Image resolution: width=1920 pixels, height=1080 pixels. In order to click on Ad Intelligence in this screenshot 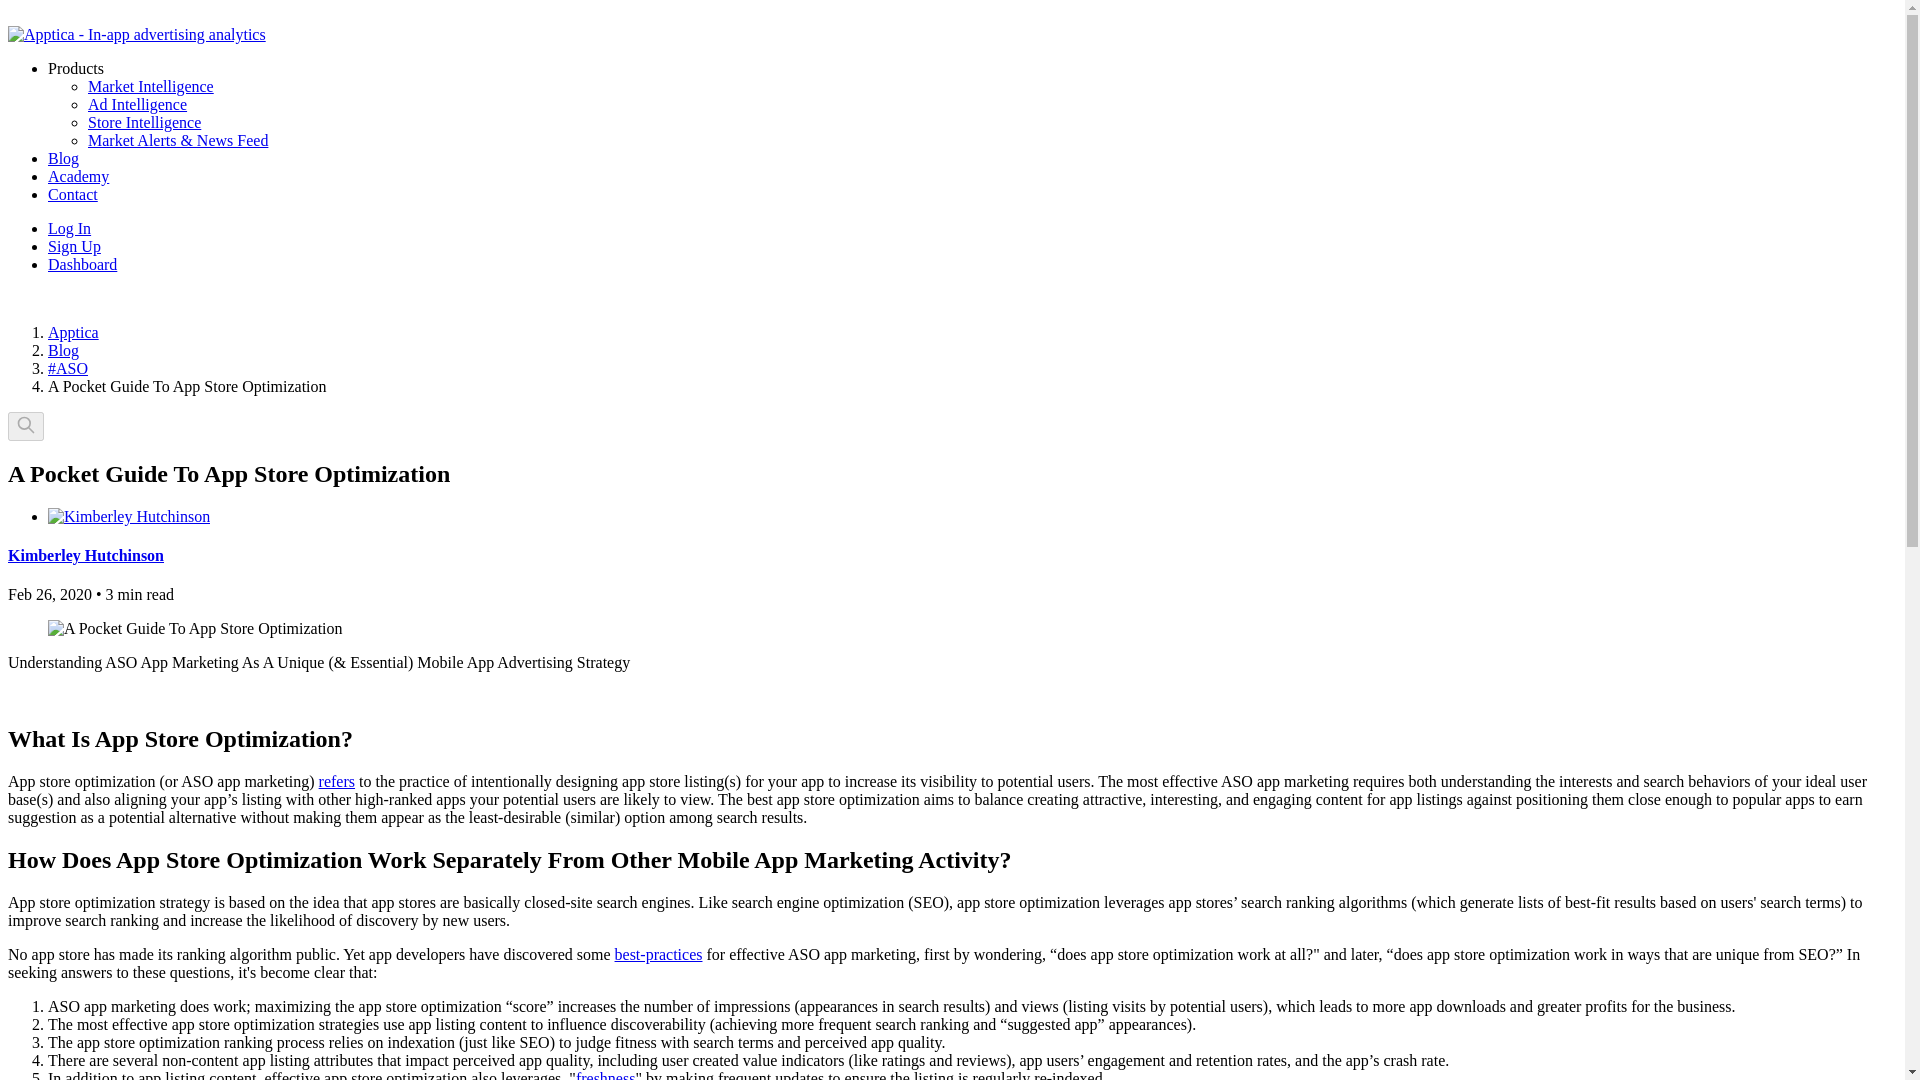, I will do `click(137, 104)`.